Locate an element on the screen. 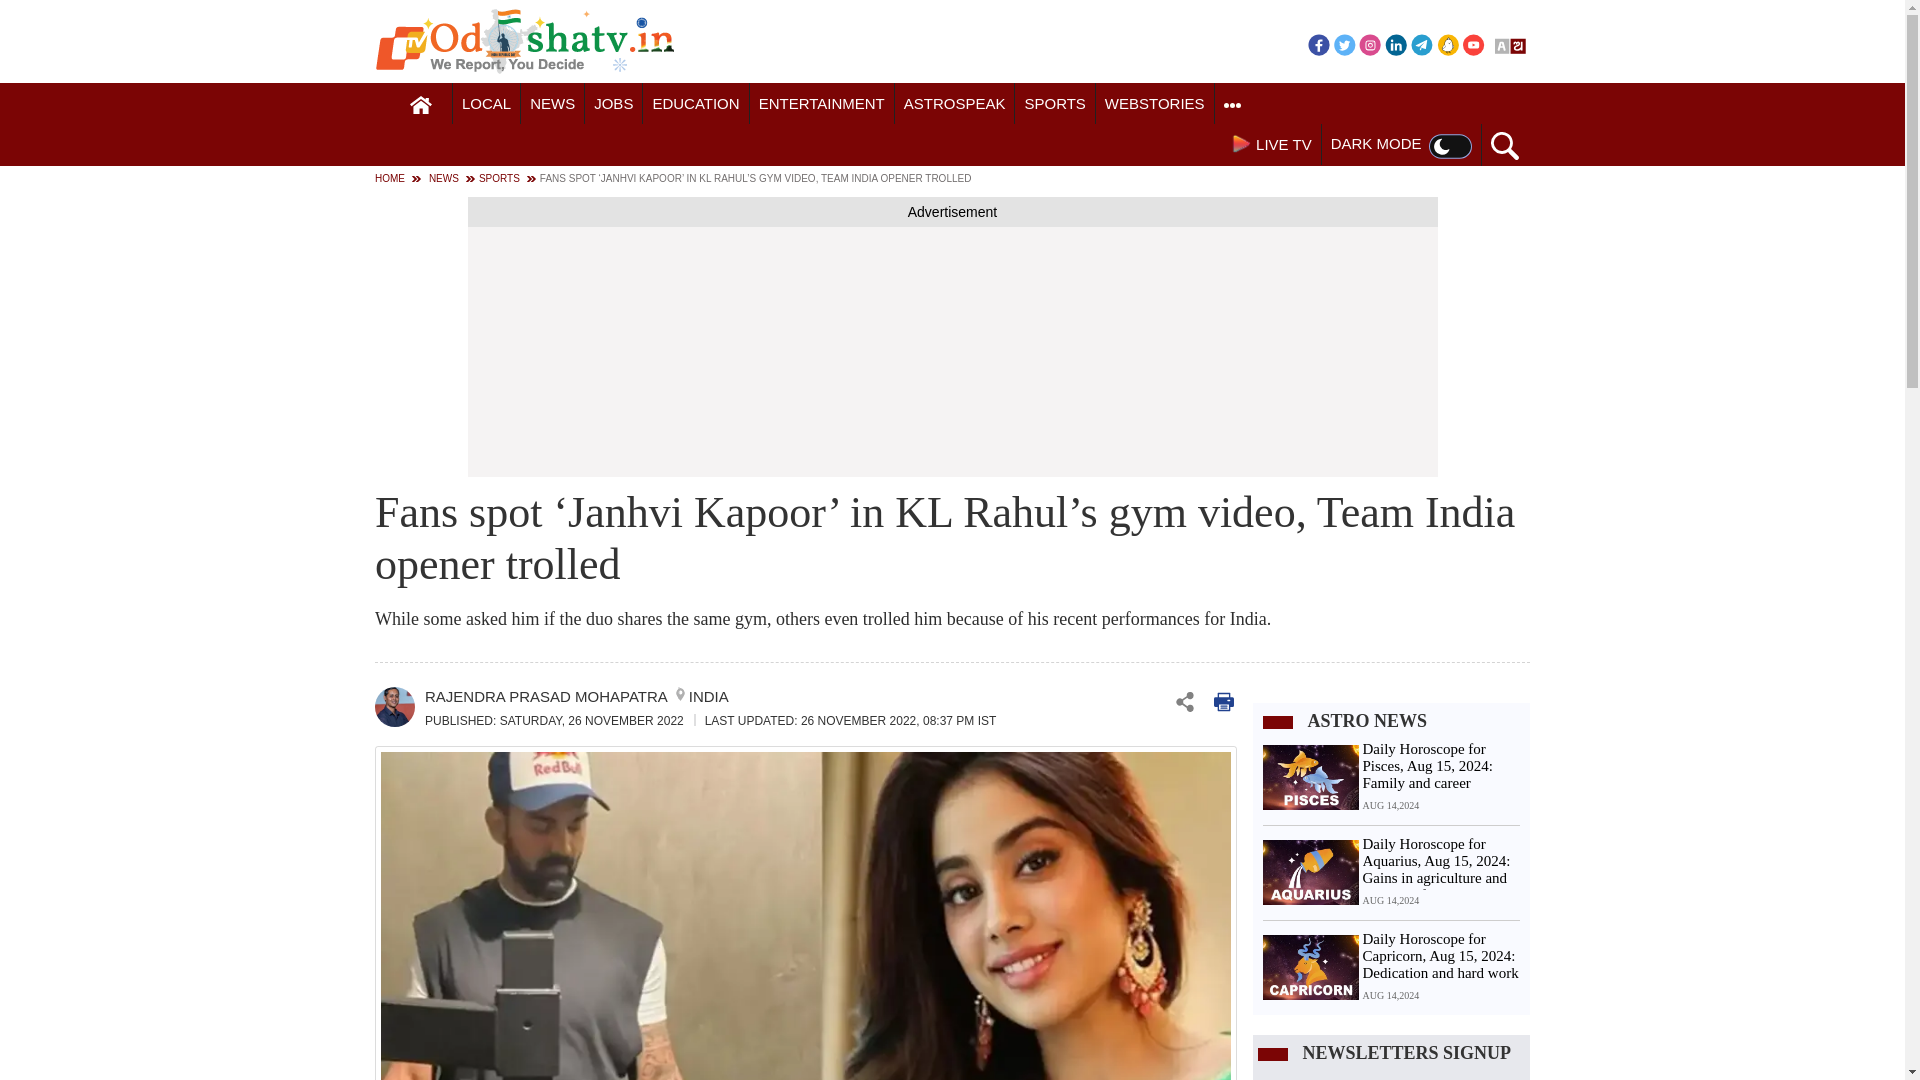  News is located at coordinates (552, 104).